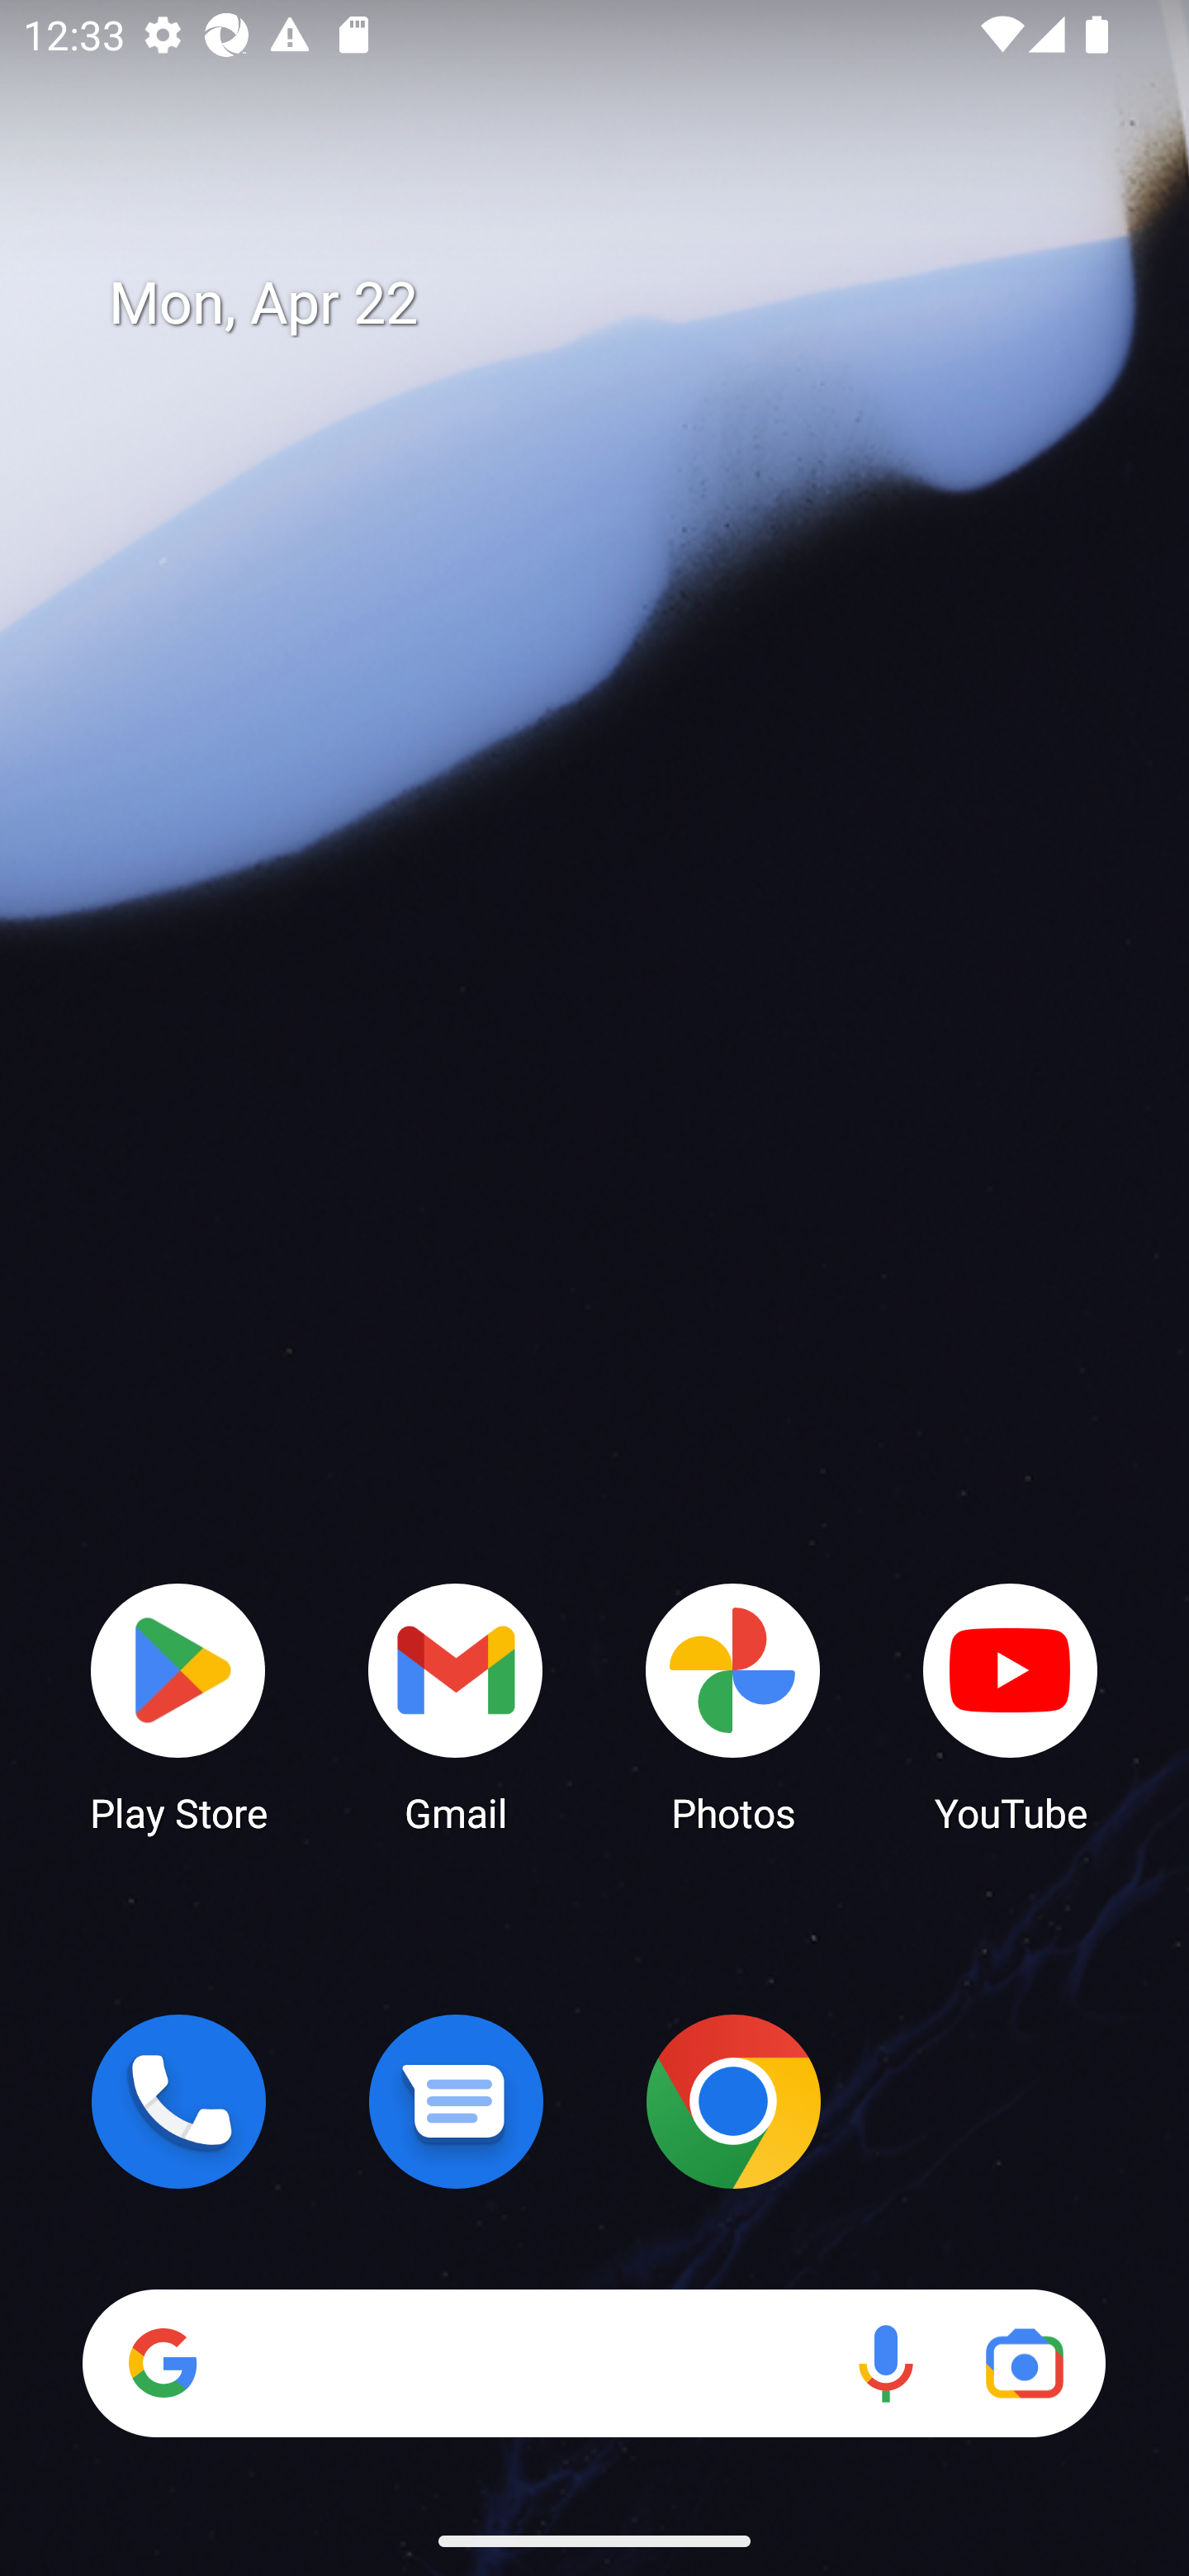  Describe the element at coordinates (178, 2101) in the screenshot. I see `Phone` at that location.